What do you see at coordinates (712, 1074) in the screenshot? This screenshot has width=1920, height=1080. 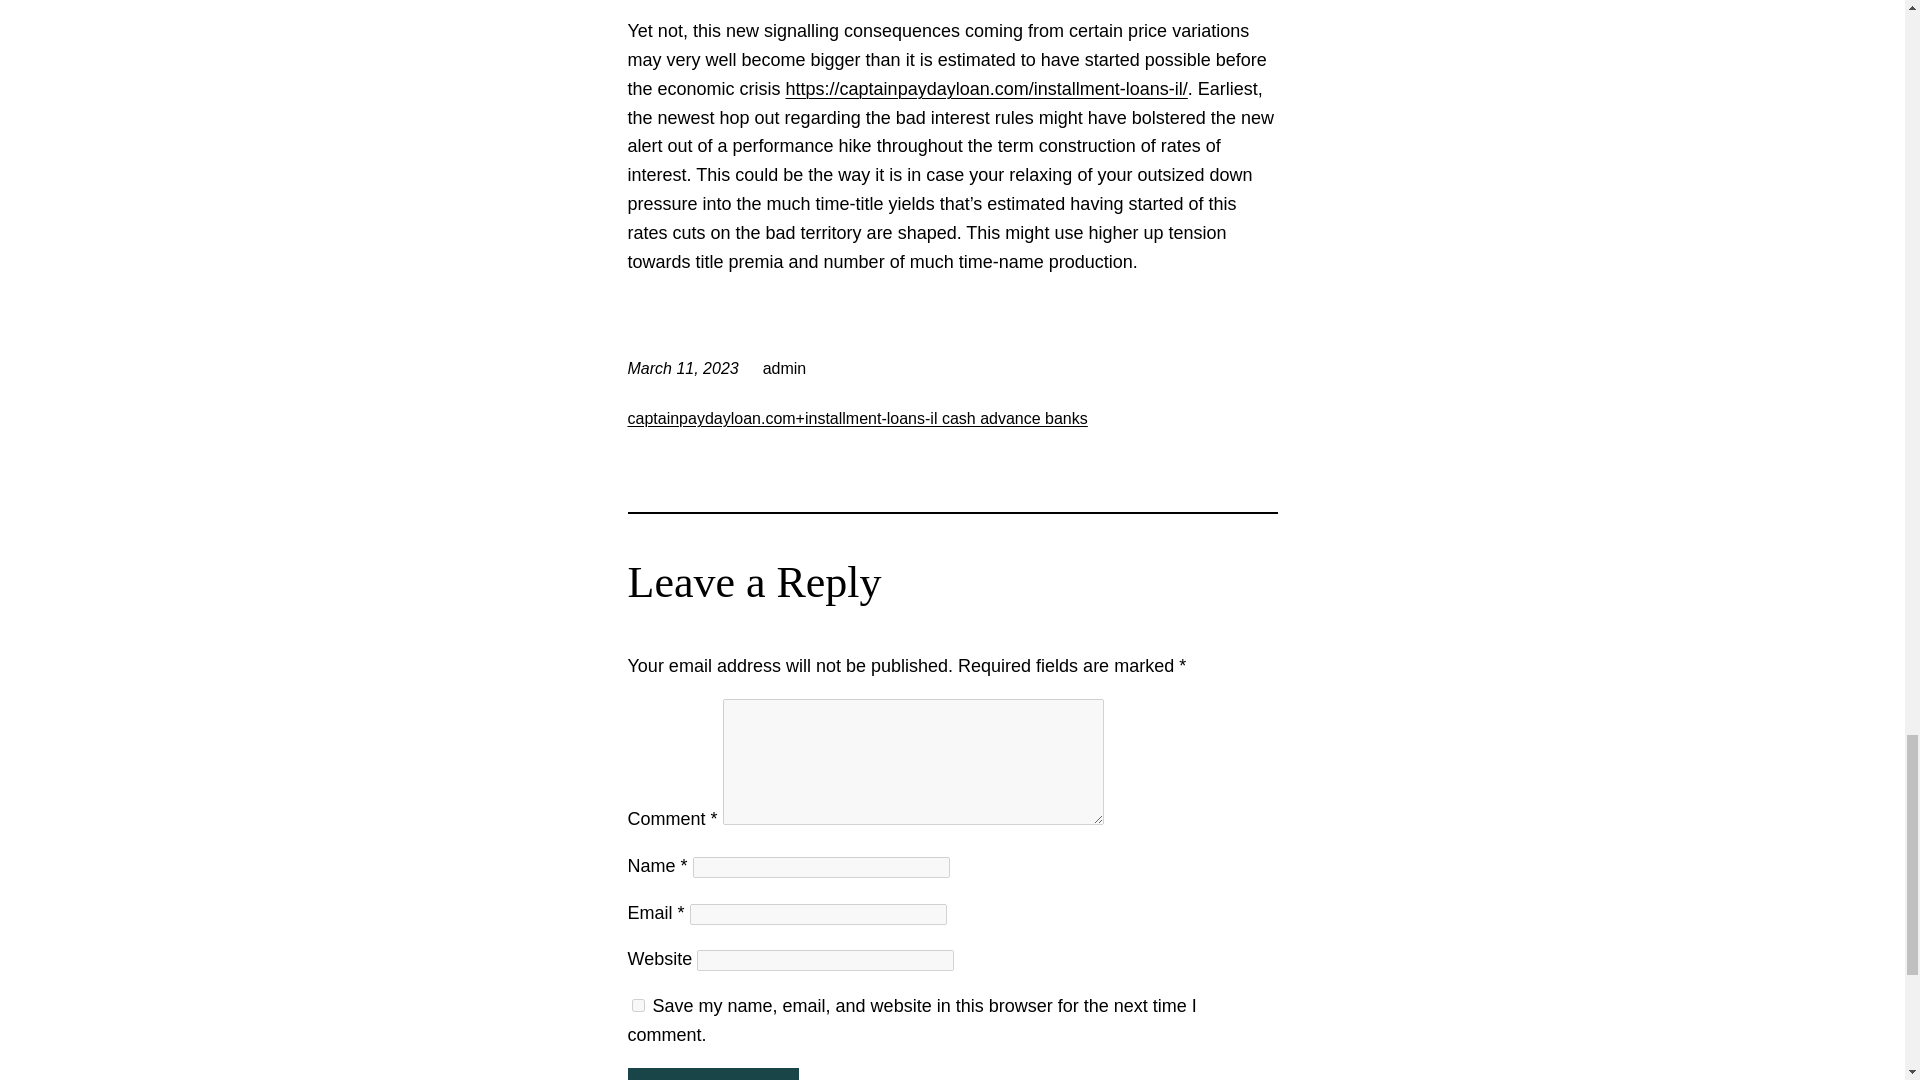 I see `Post Comment` at bounding box center [712, 1074].